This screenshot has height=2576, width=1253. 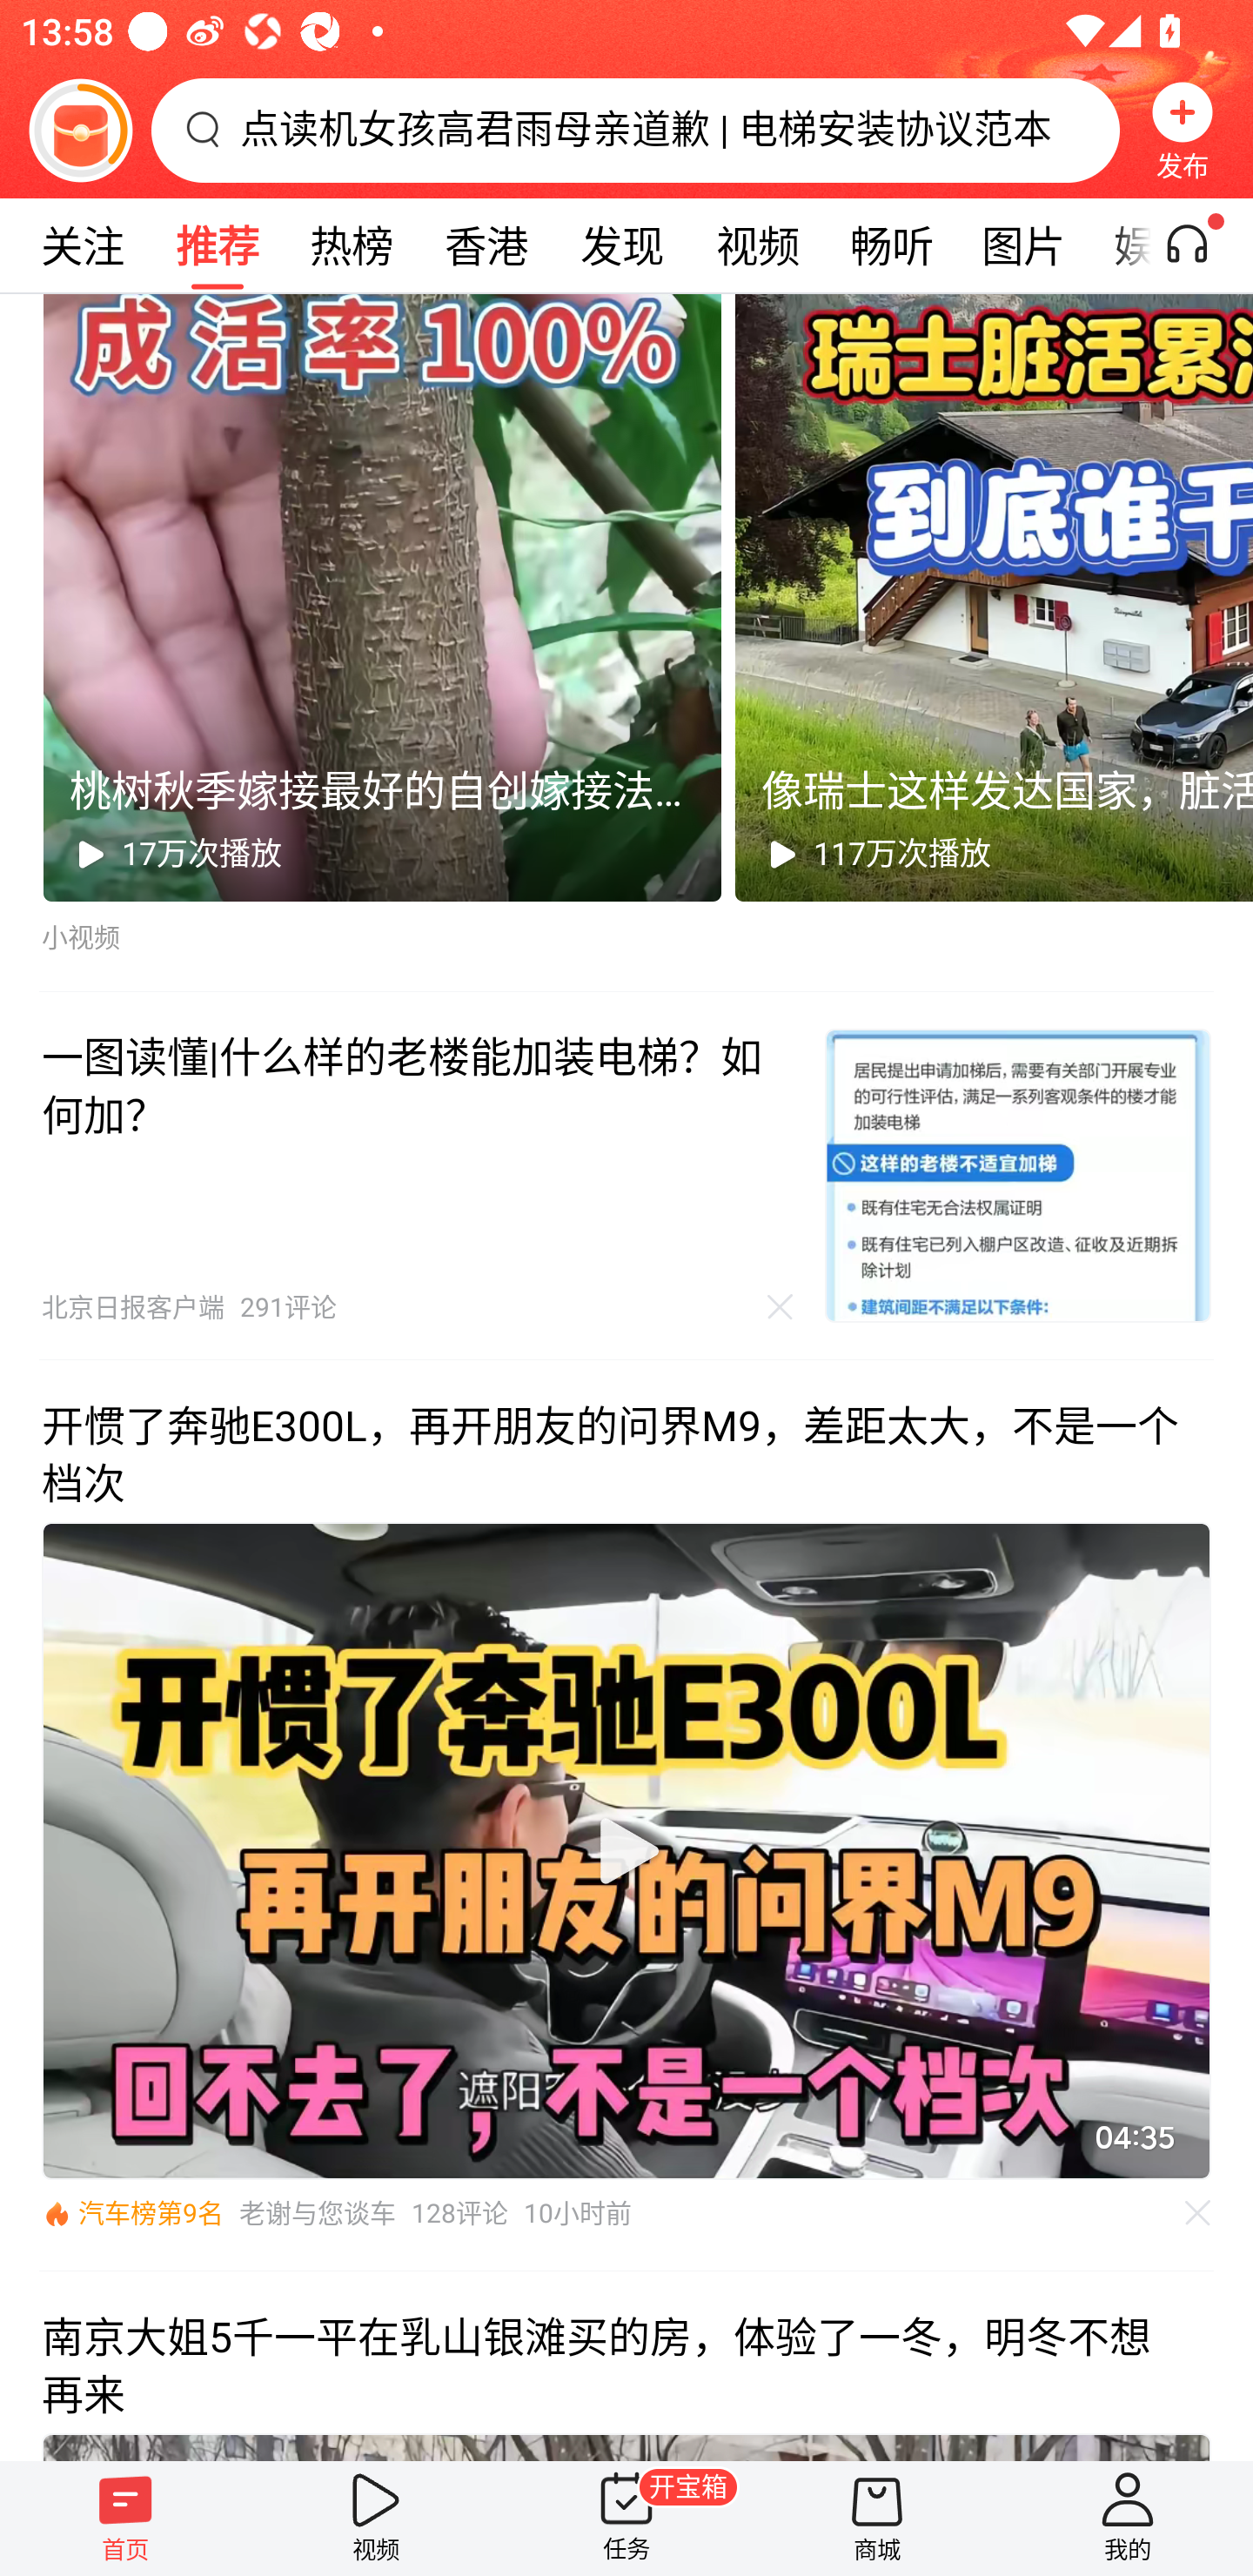 What do you see at coordinates (80, 130) in the screenshot?
I see `阅读赚金币` at bounding box center [80, 130].